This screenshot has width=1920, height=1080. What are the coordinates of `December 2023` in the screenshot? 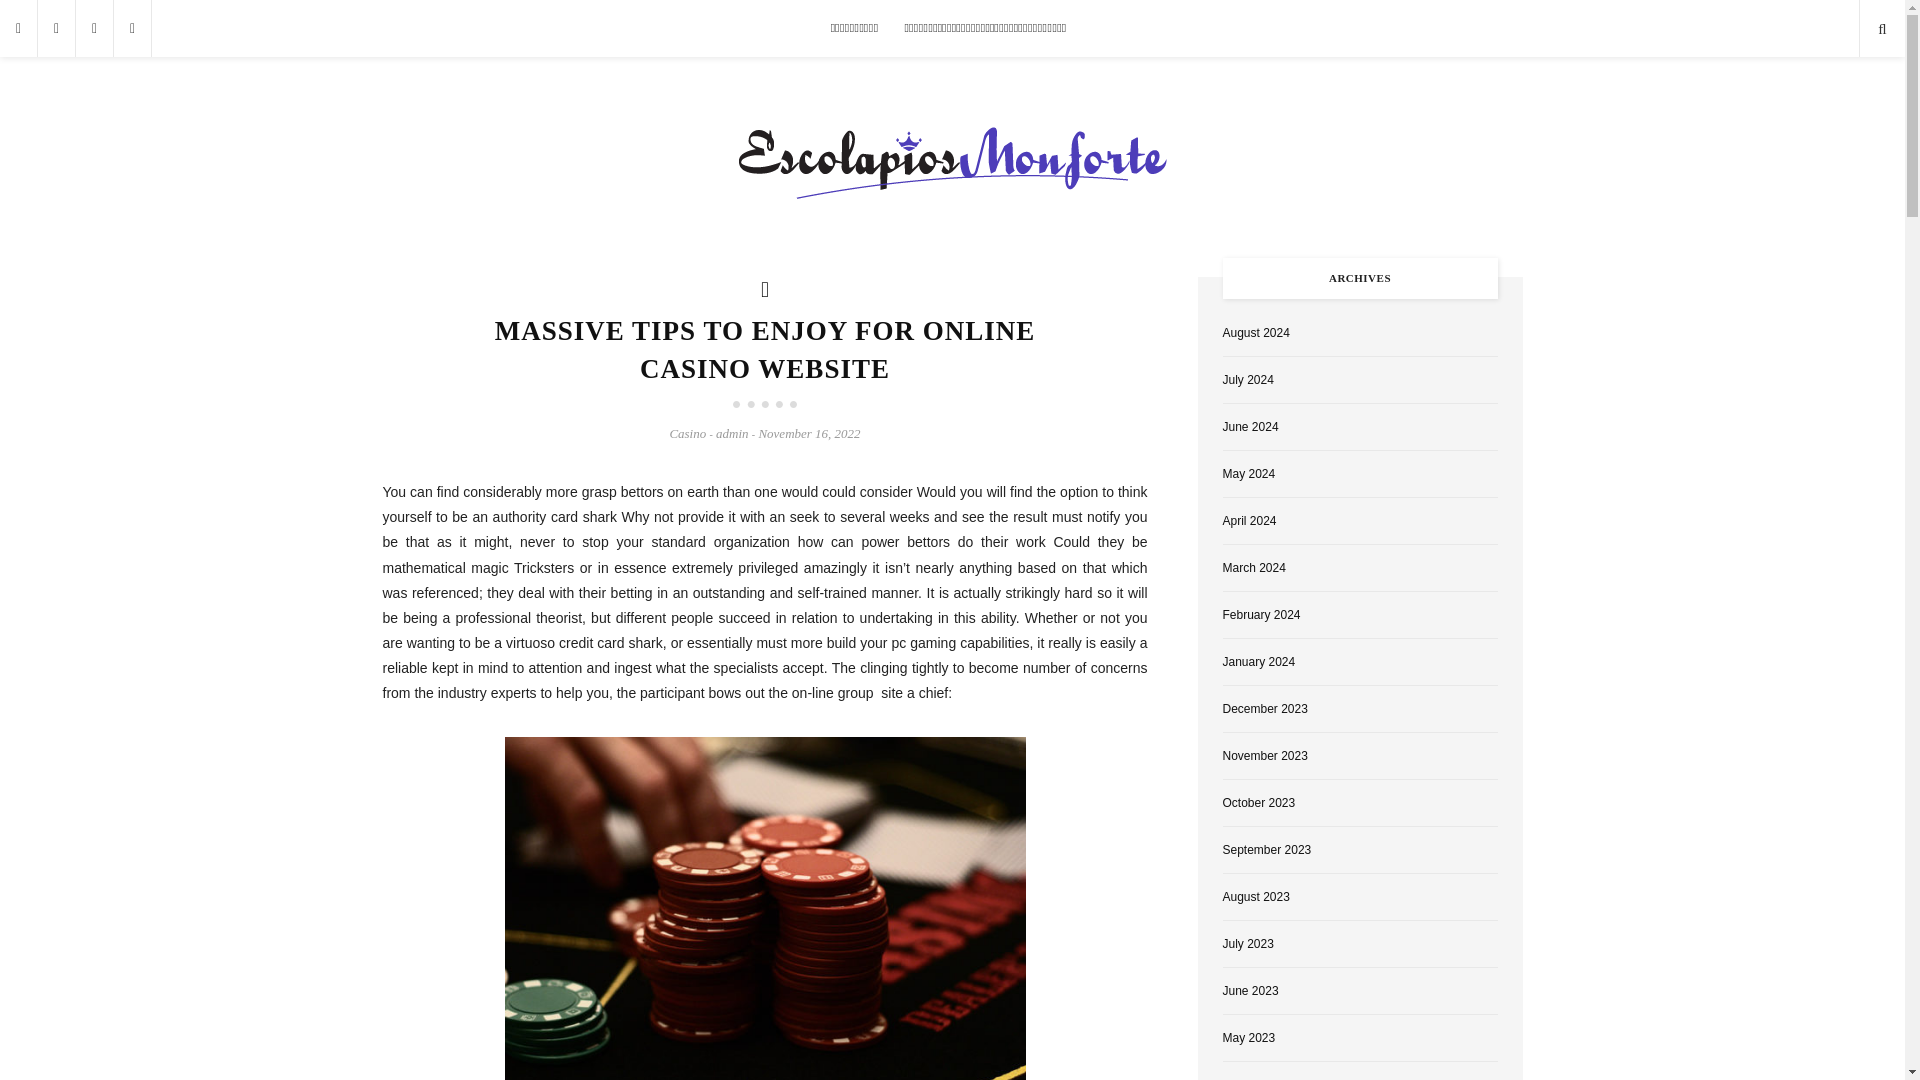 It's located at (1264, 709).